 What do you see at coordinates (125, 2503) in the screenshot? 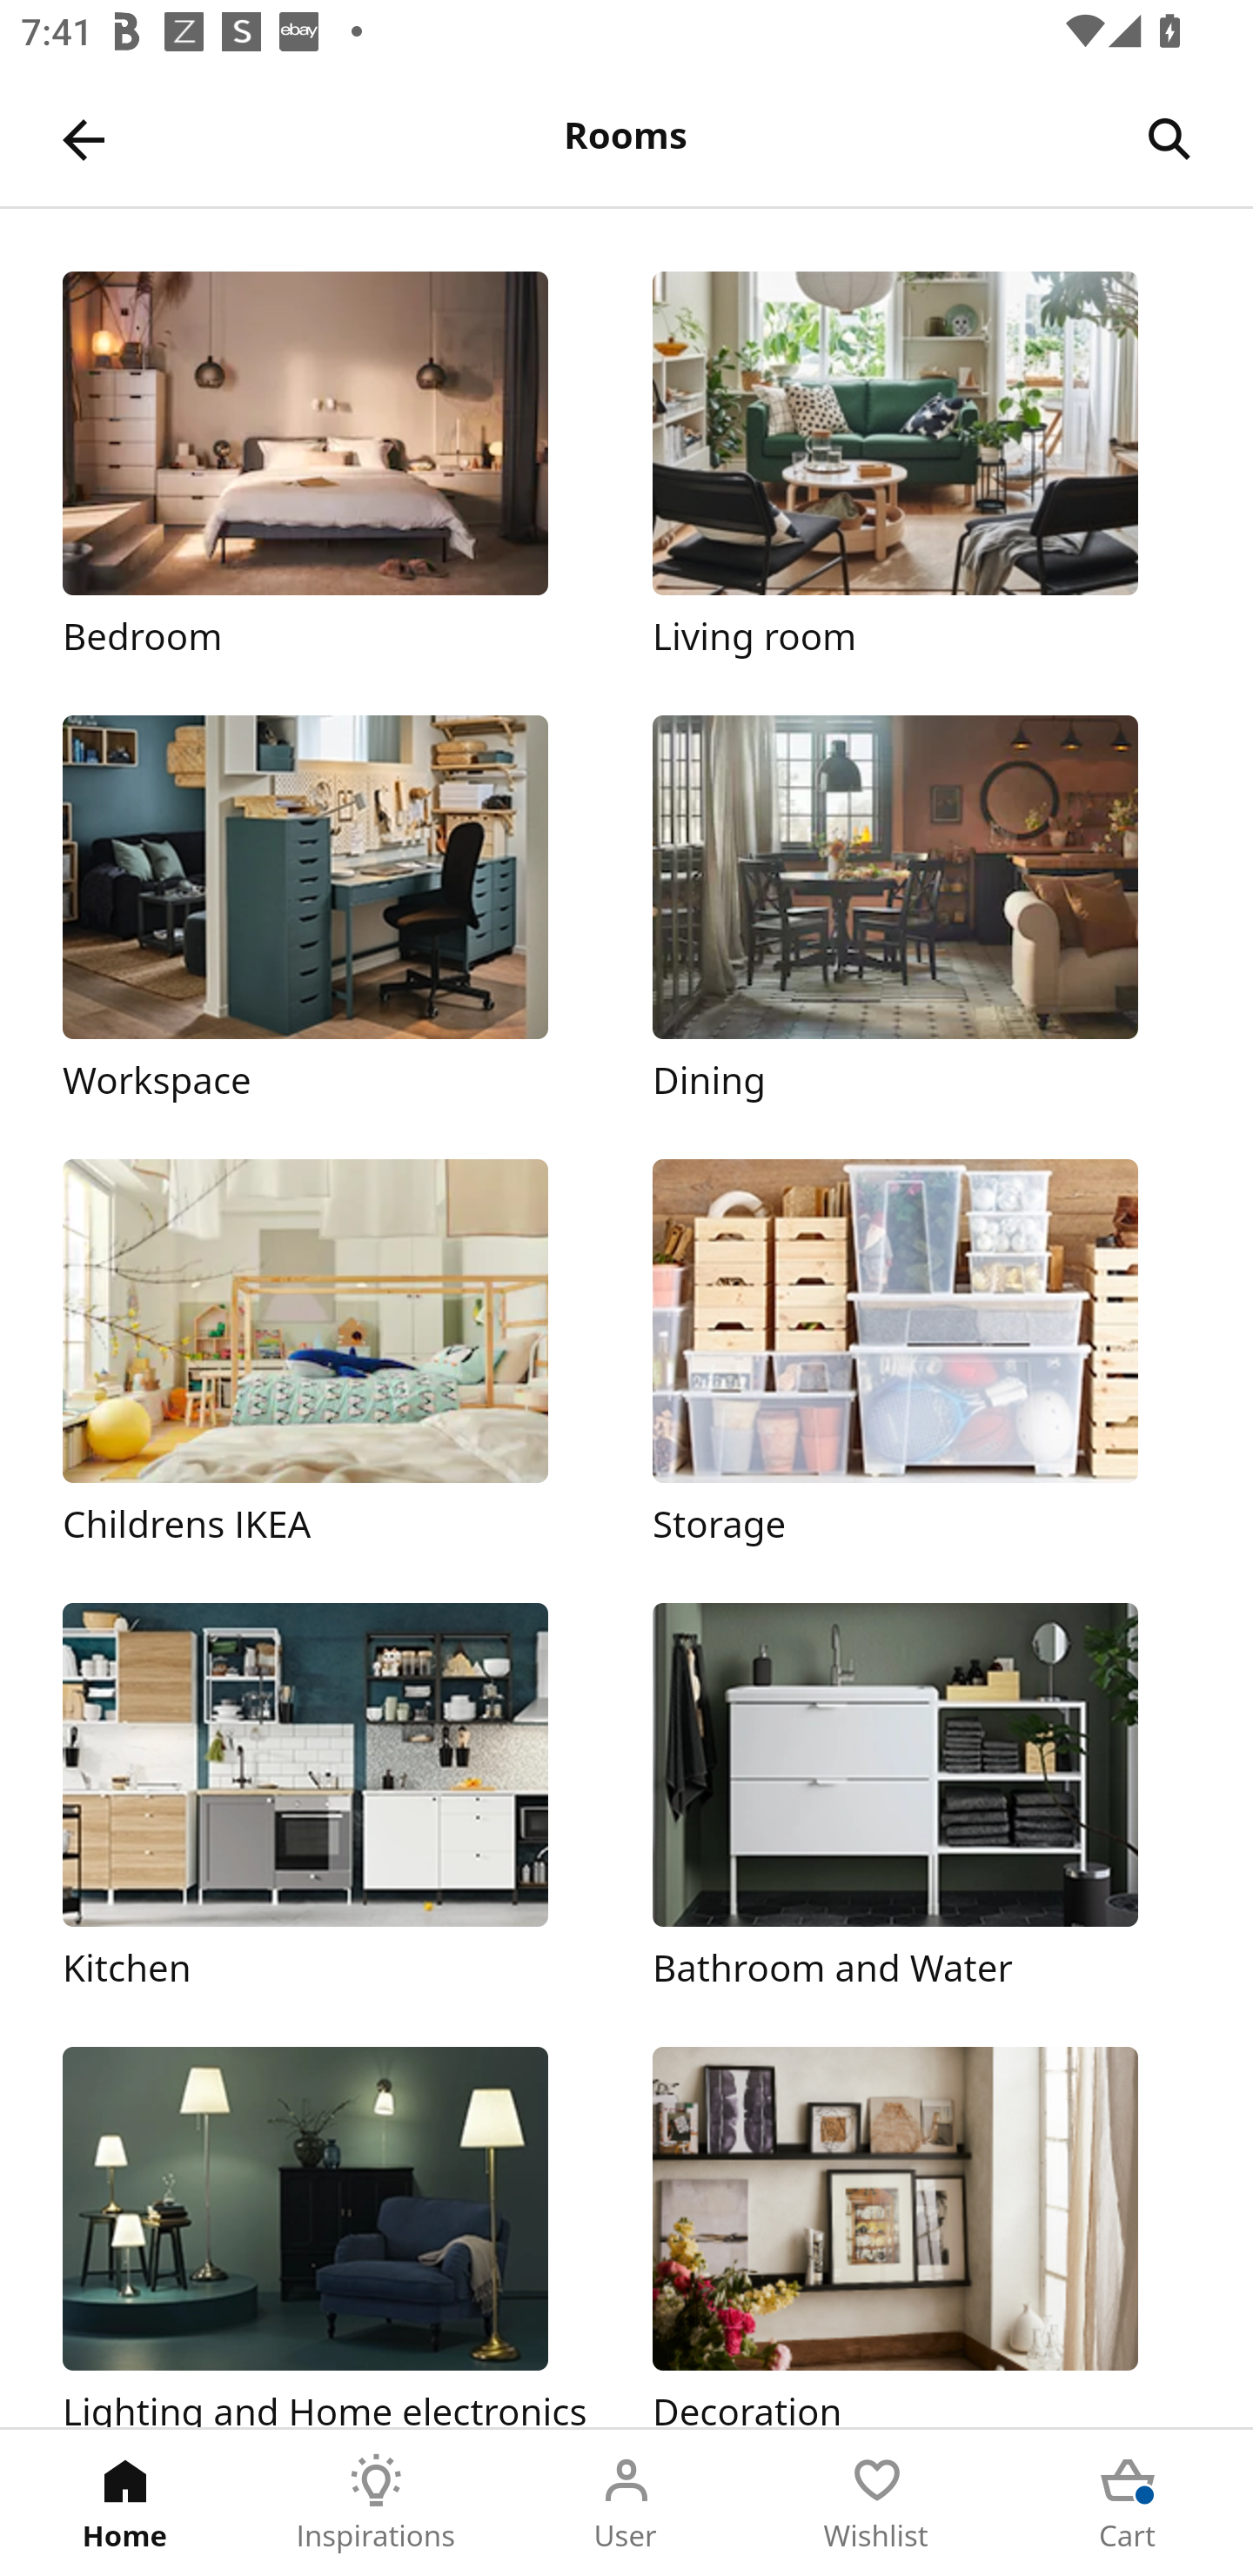
I see `Home
Tab 1 of 5` at bounding box center [125, 2503].